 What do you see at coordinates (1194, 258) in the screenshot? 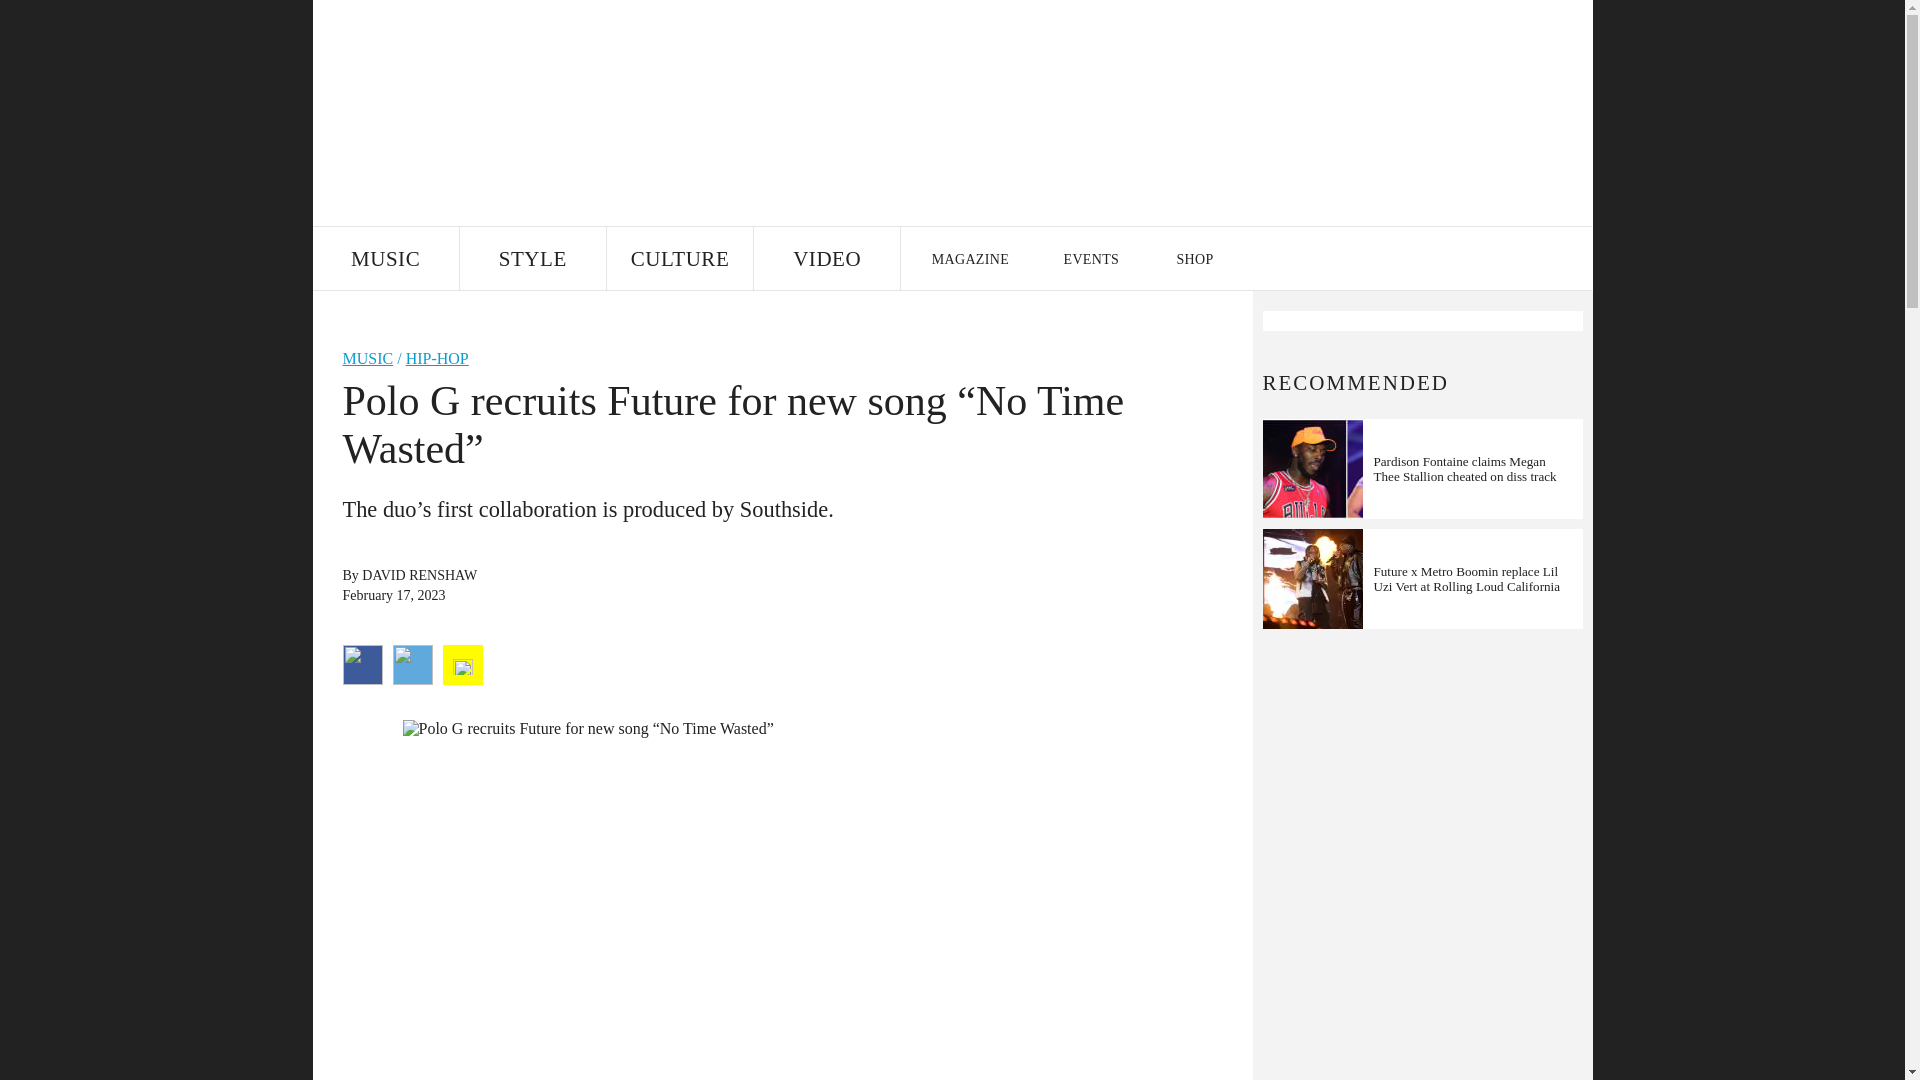
I see `SHOP` at bounding box center [1194, 258].